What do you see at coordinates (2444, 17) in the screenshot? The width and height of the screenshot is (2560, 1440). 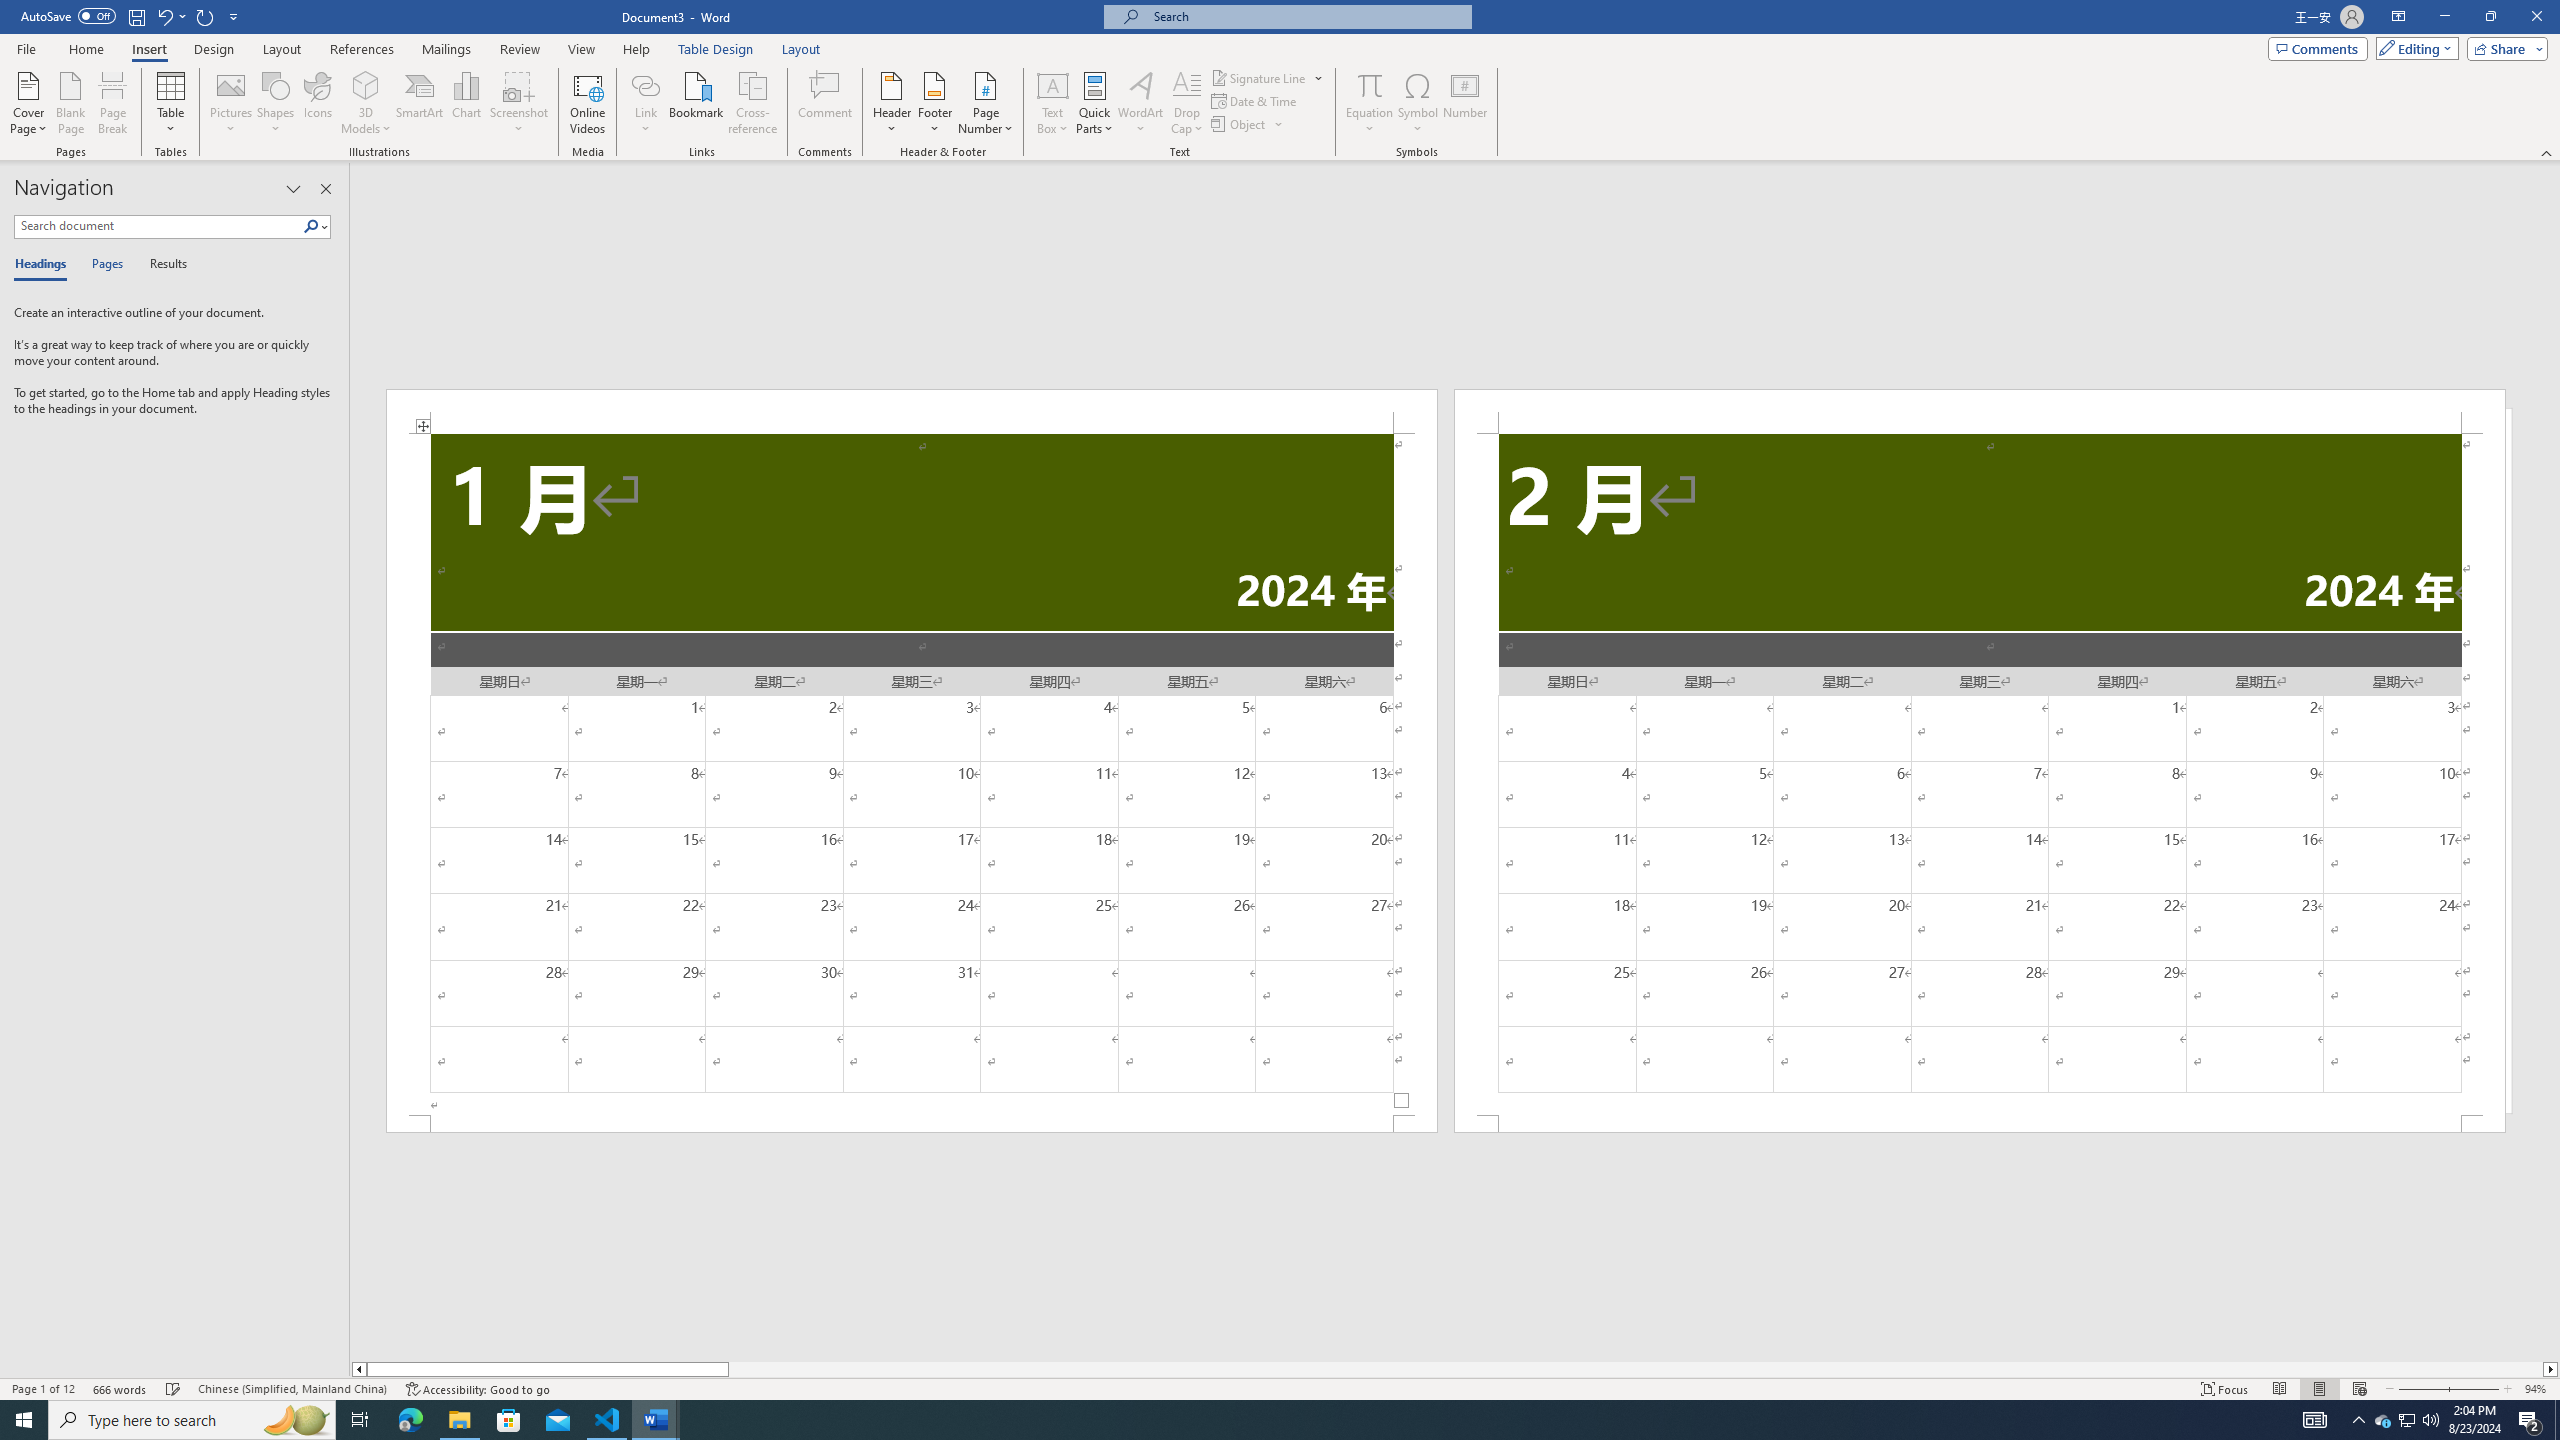 I see `Minimize` at bounding box center [2444, 17].